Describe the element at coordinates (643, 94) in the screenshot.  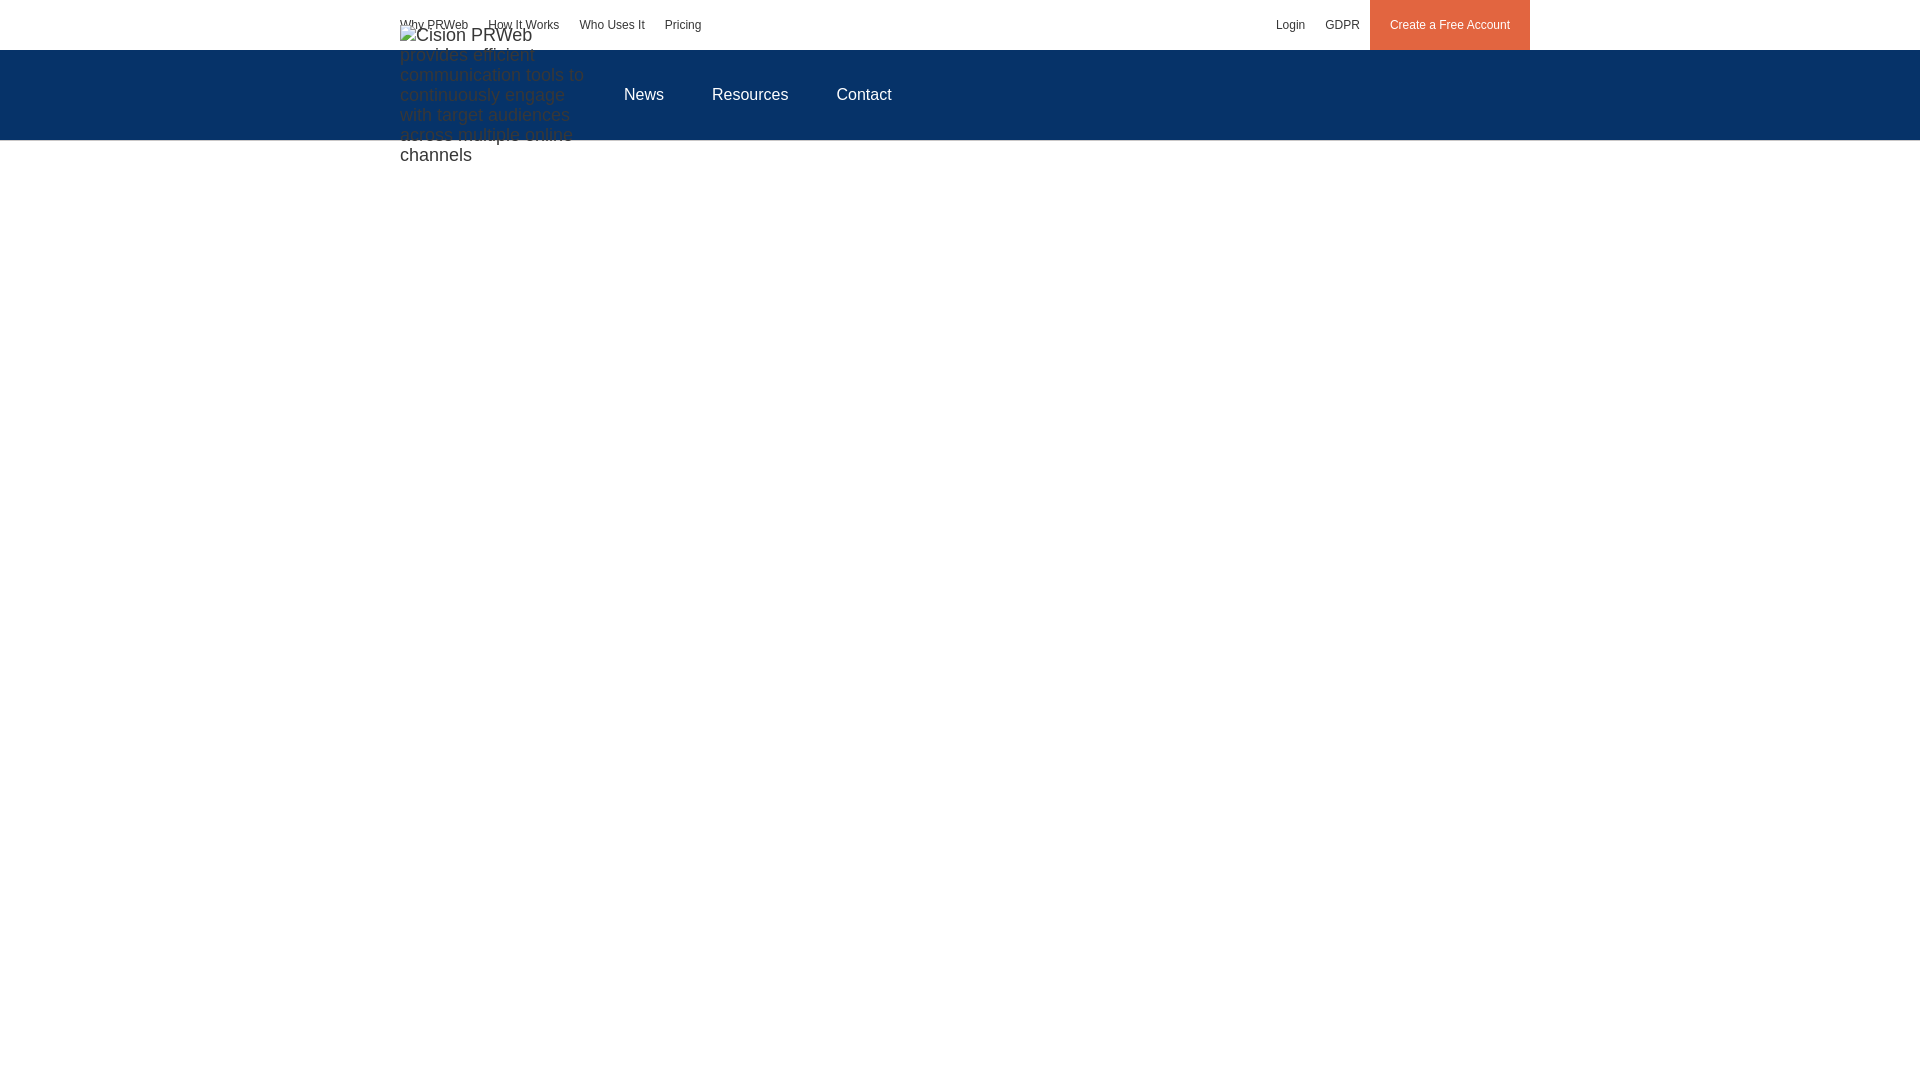
I see `News` at that location.